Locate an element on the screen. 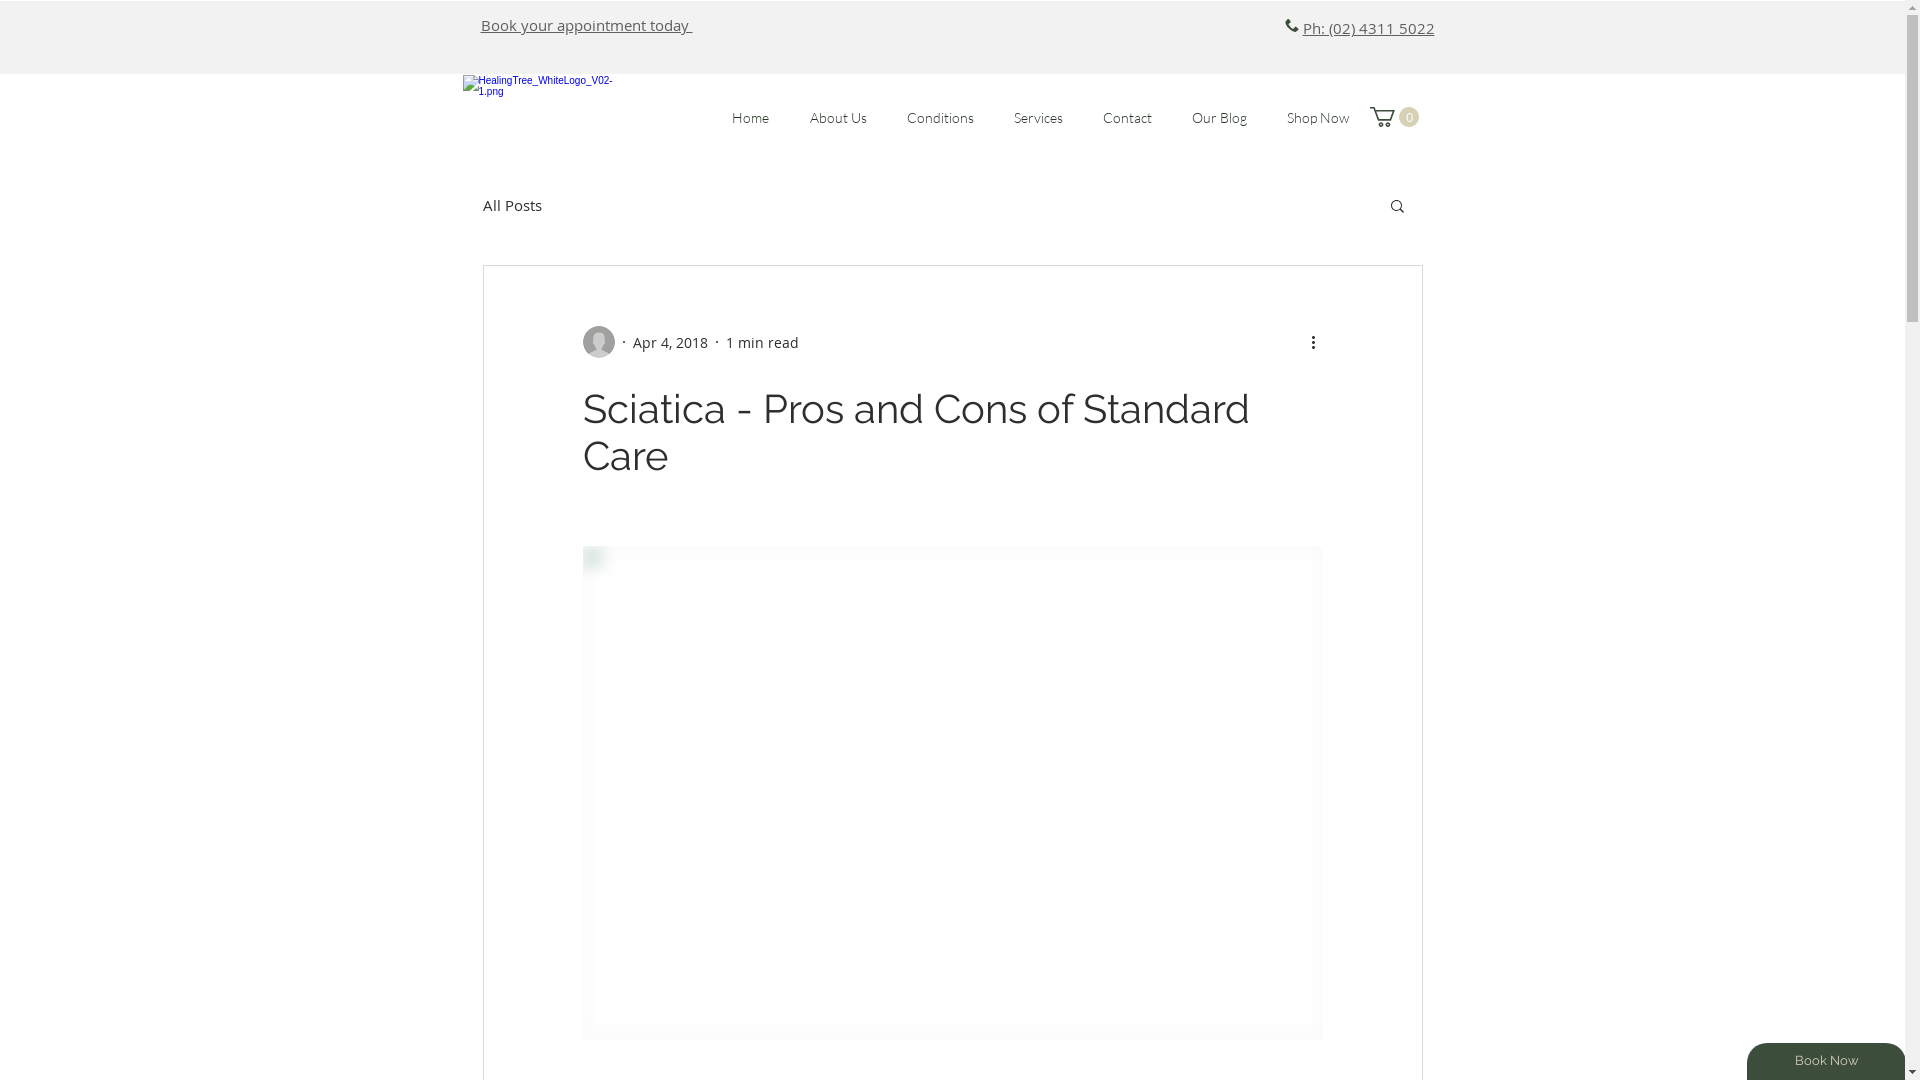 The height and width of the screenshot is (1080, 1920). Contact is located at coordinates (1126, 118).